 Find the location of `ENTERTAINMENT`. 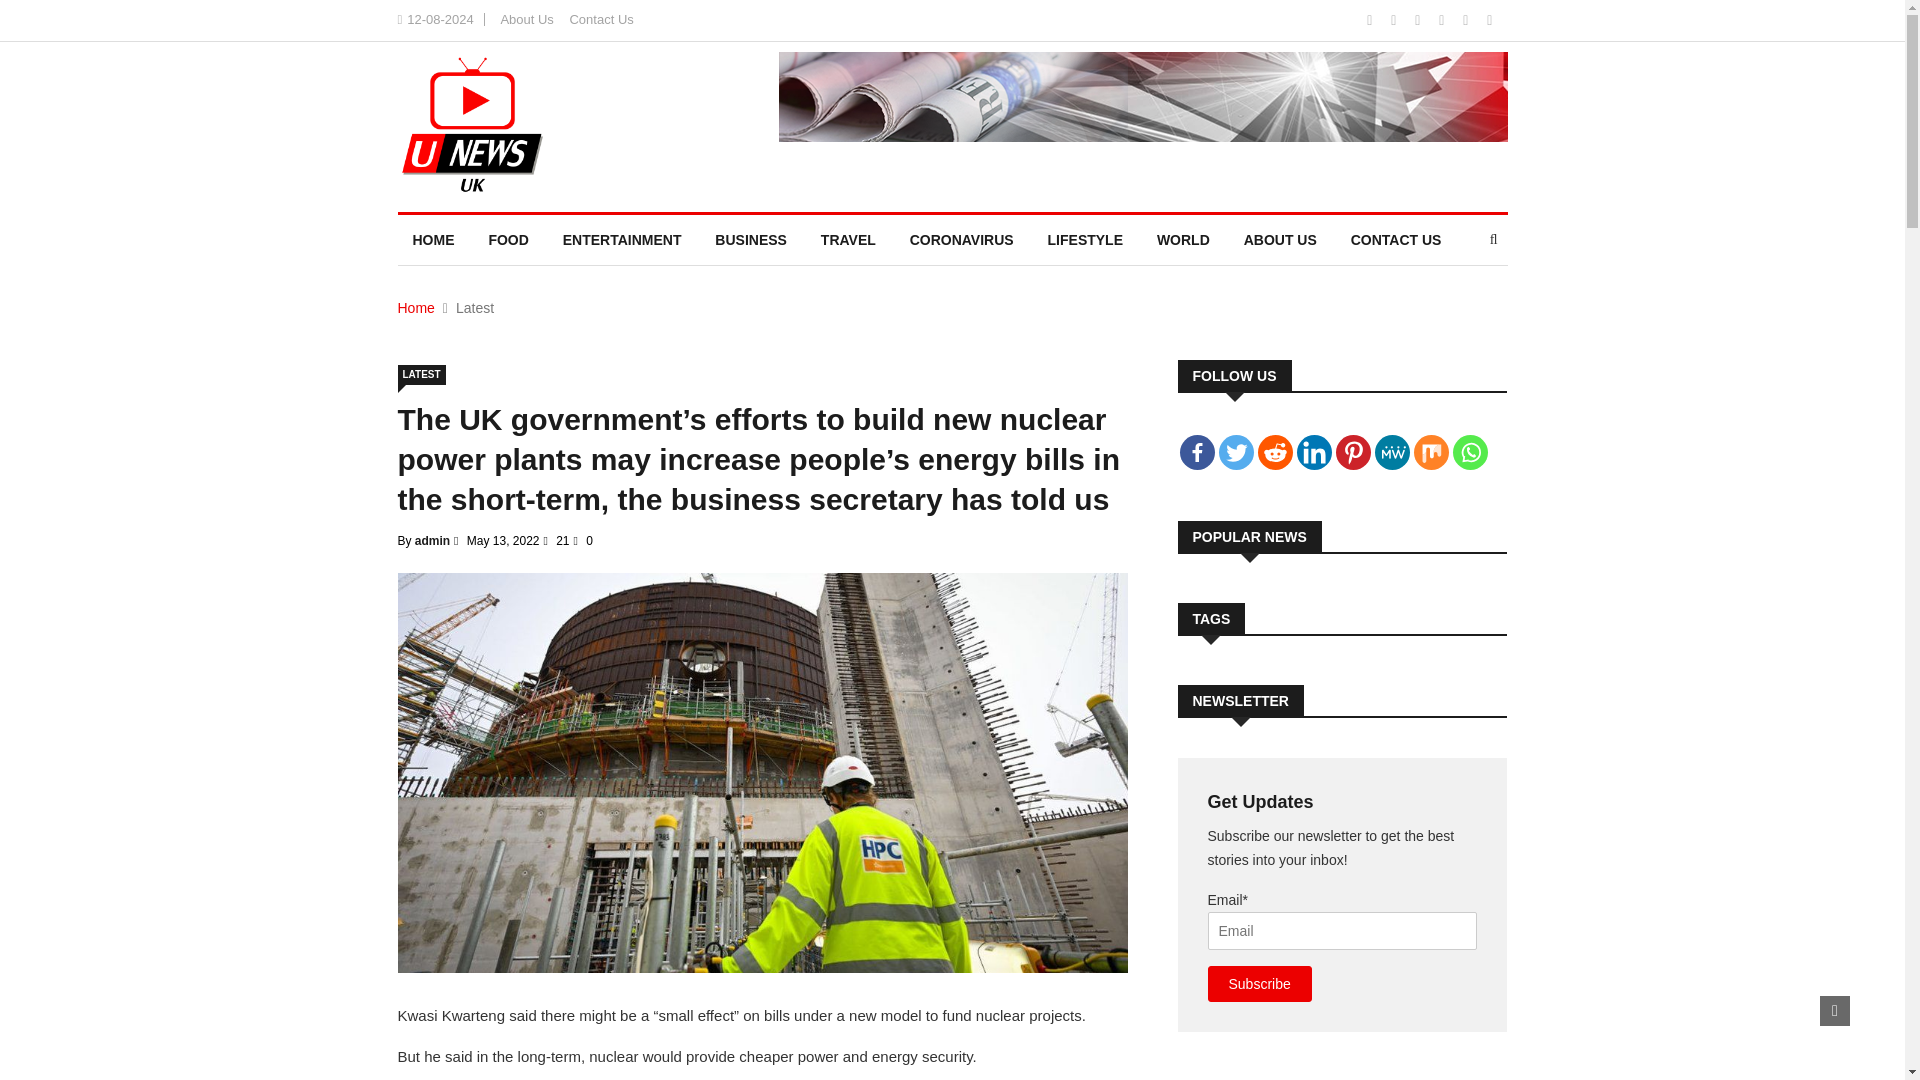

ENTERTAINMENT is located at coordinates (622, 239).